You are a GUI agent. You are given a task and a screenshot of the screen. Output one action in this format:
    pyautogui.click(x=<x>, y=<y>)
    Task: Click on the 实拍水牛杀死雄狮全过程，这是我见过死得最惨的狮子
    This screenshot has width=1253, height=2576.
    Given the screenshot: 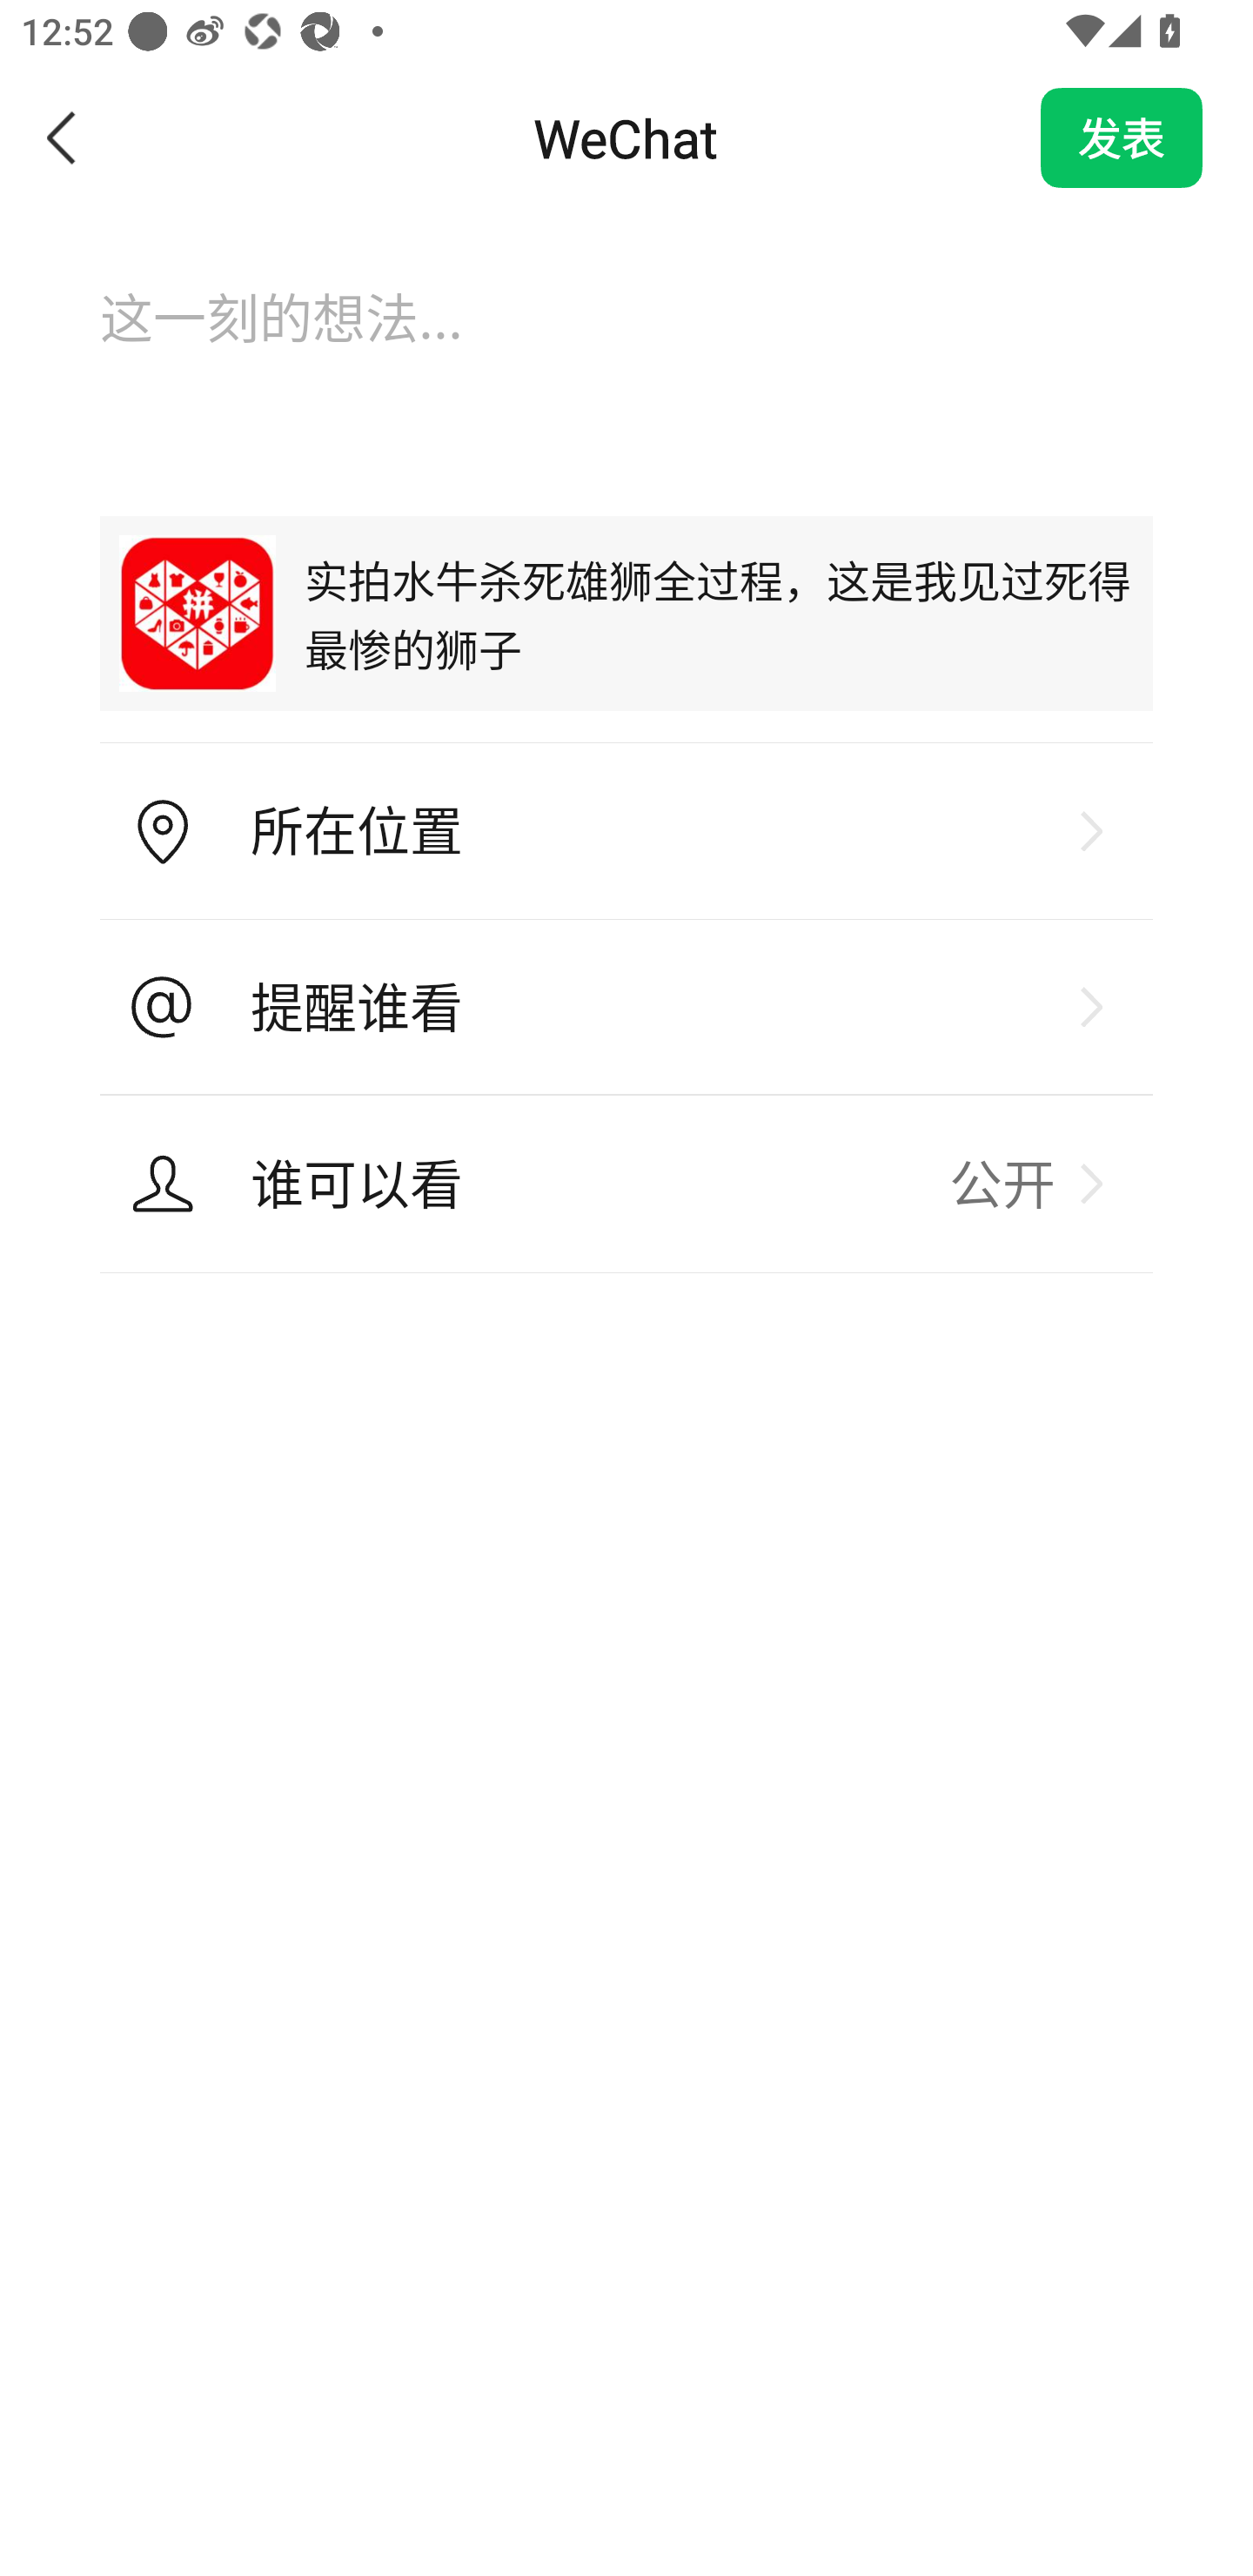 What is the action you would take?
    pyautogui.click(x=626, y=613)
    